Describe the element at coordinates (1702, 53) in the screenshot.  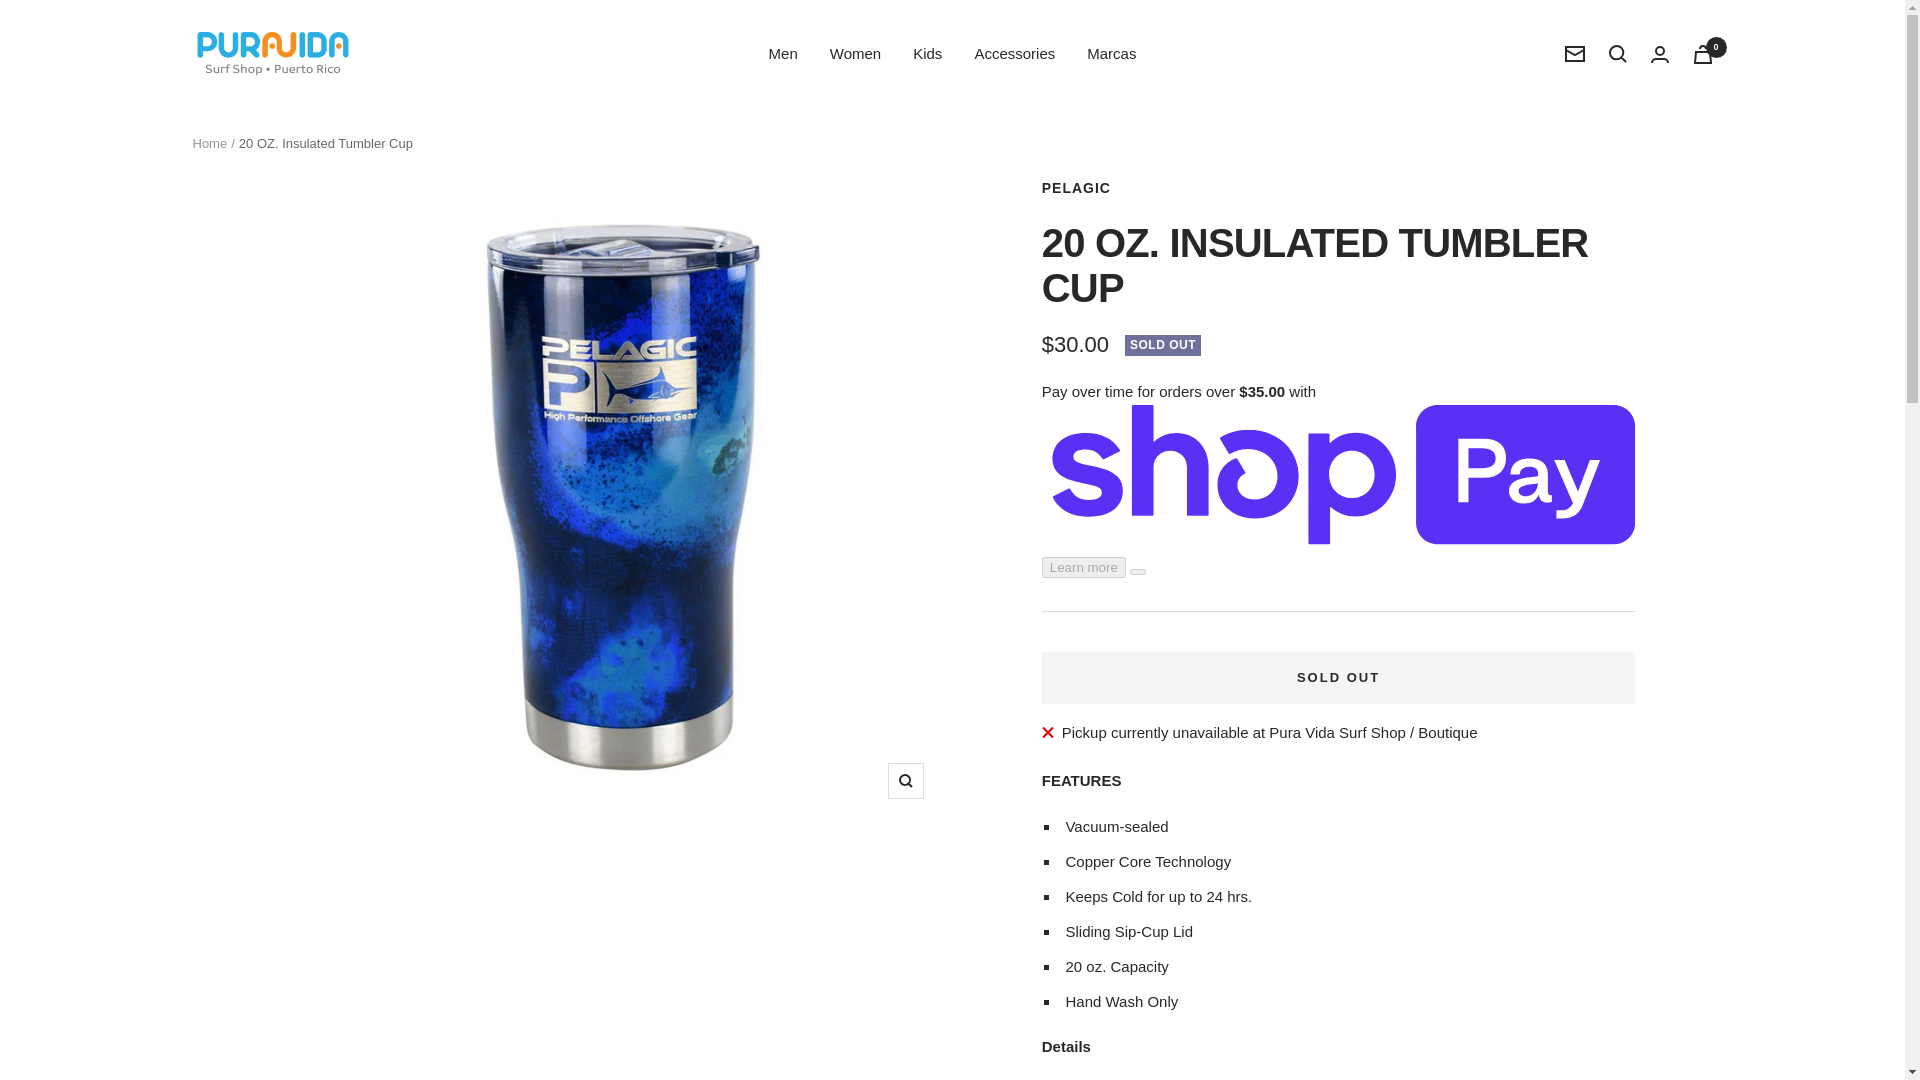
I see `0` at that location.